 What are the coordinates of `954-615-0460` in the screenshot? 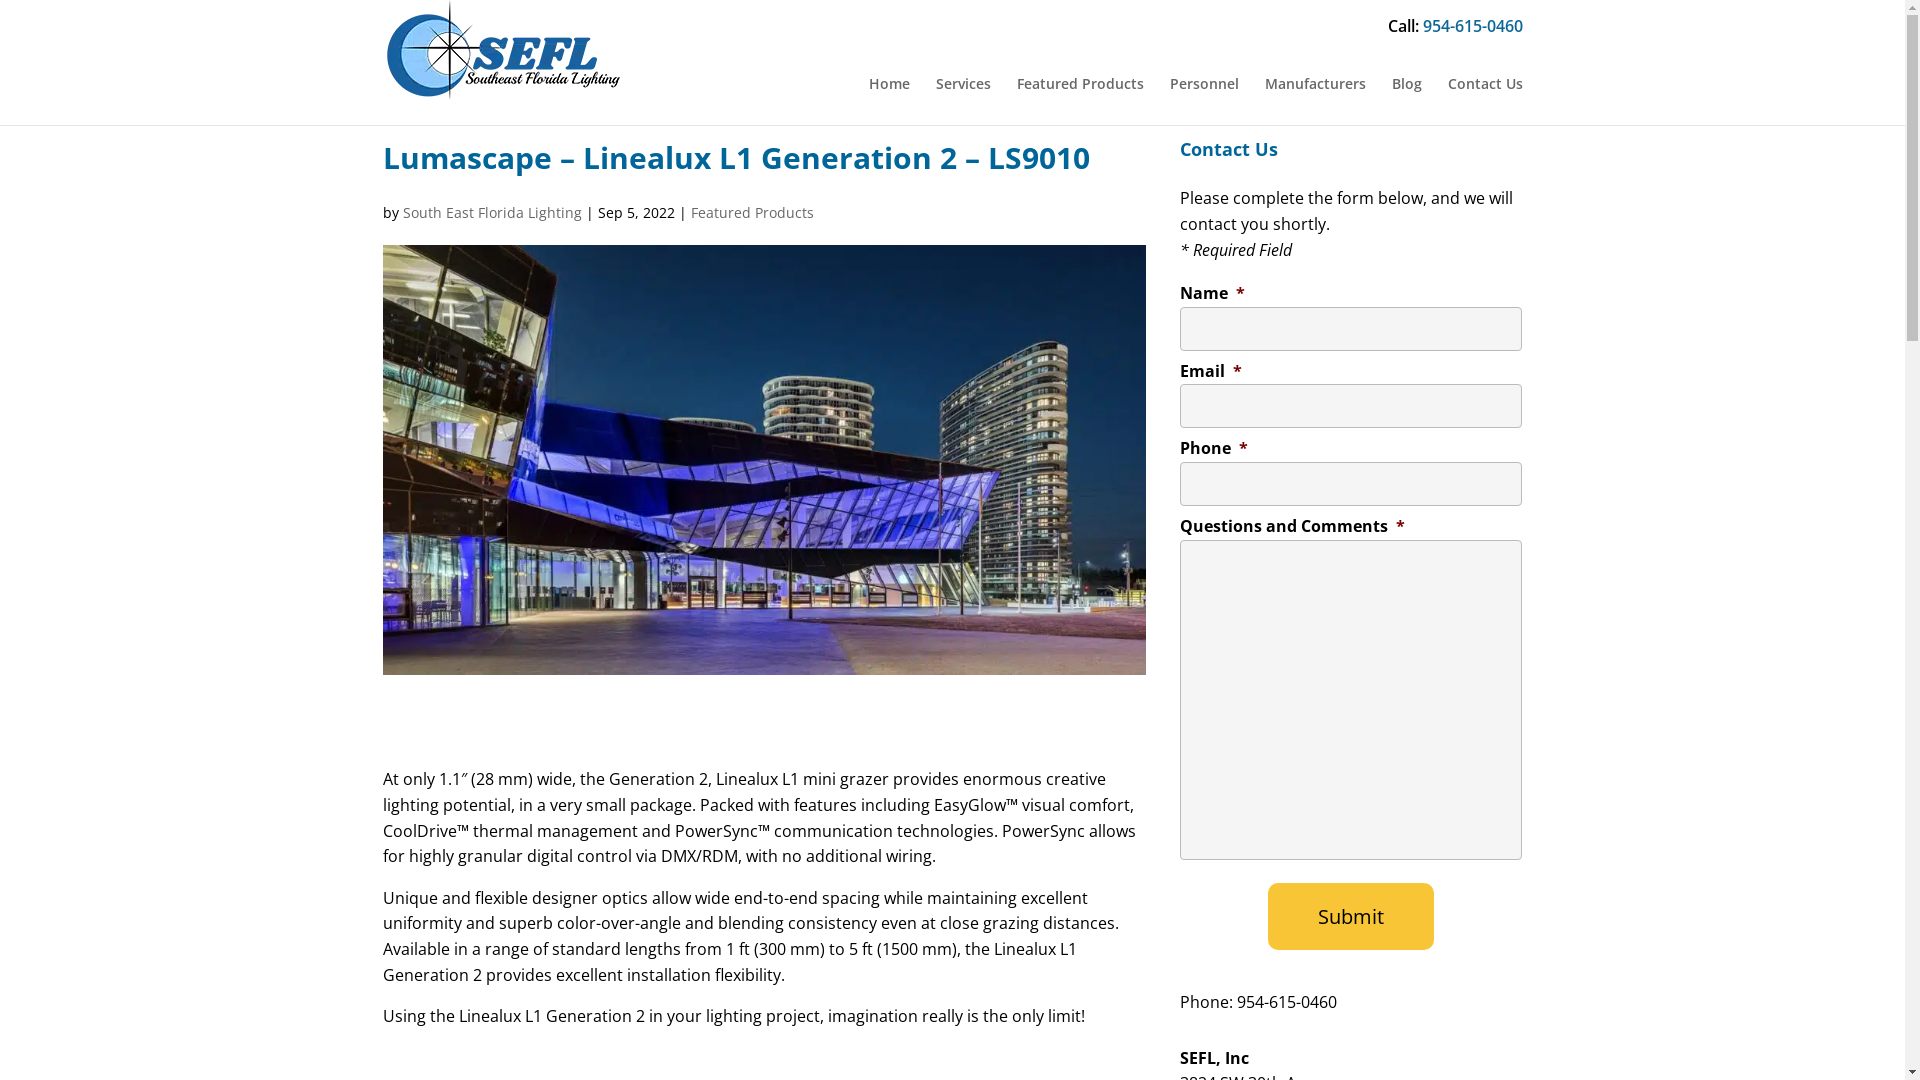 It's located at (1472, 26).